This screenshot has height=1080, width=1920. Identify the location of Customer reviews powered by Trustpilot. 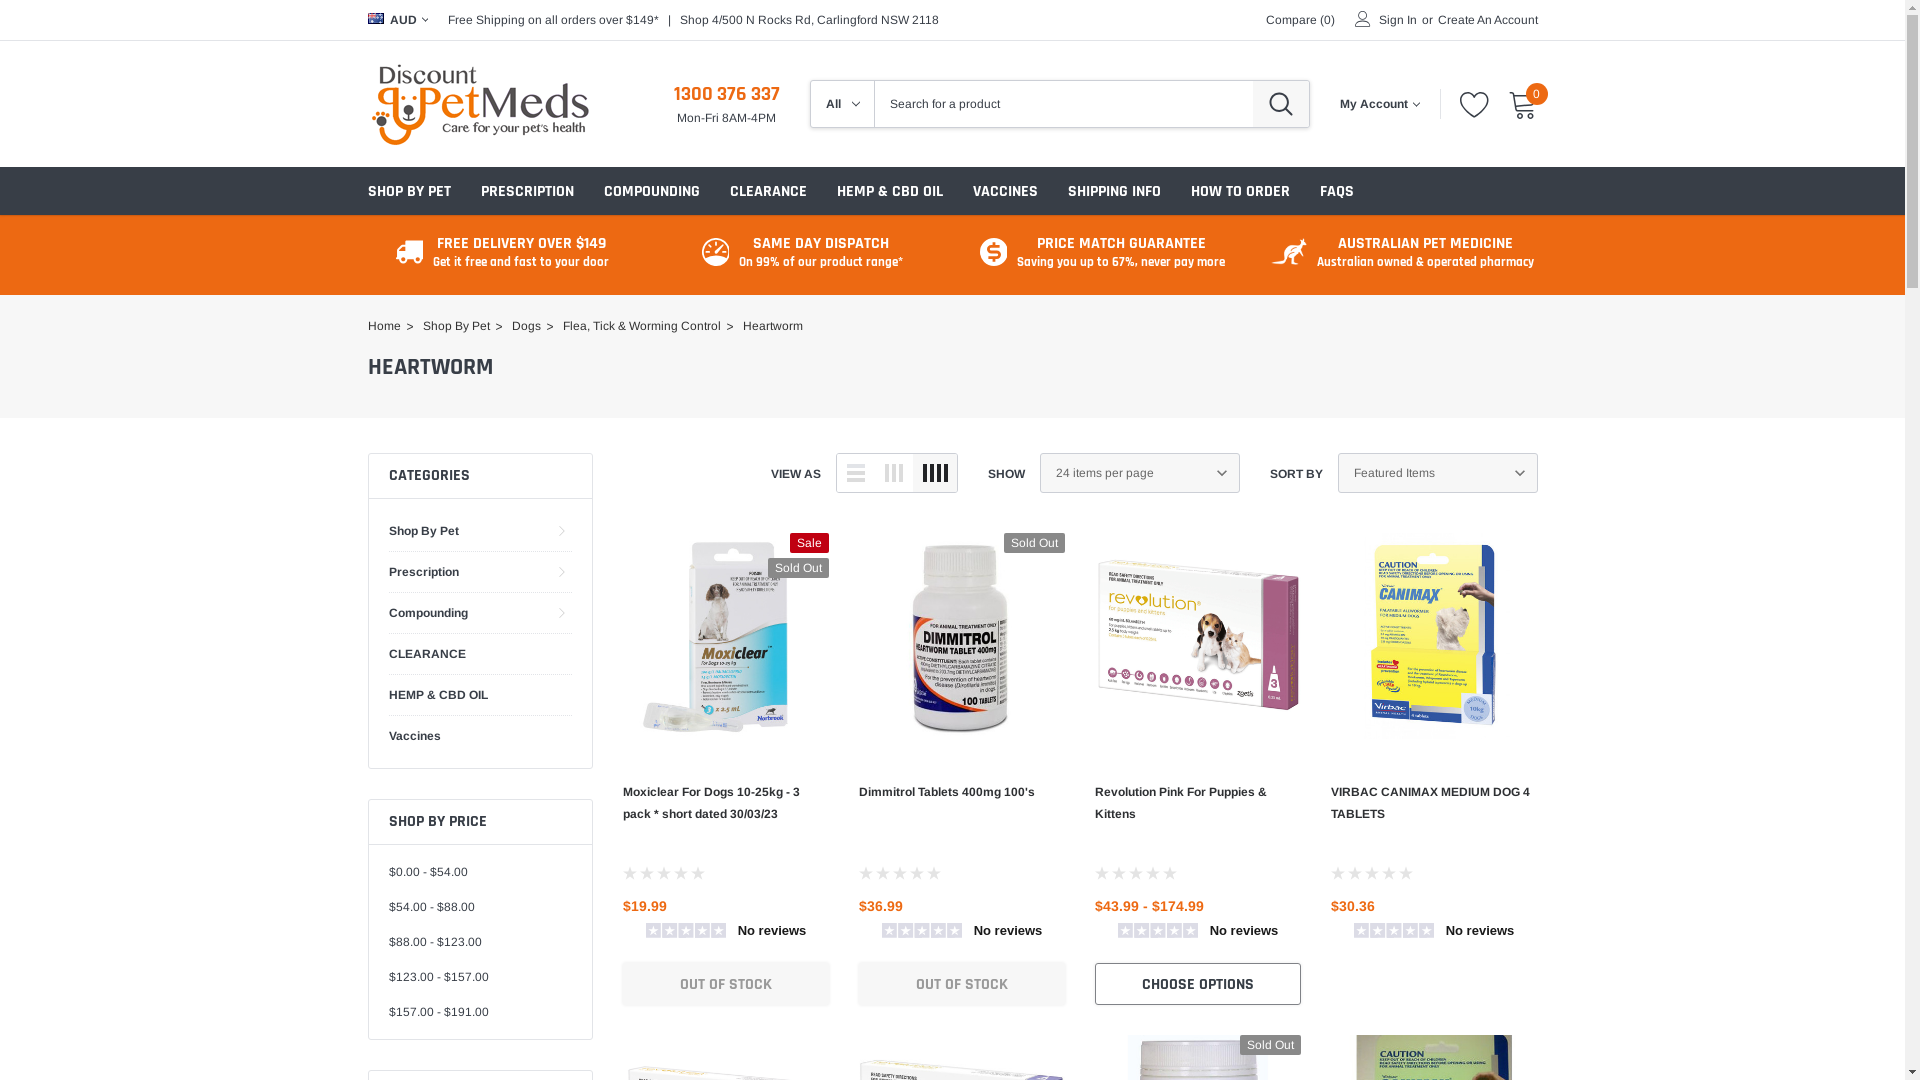
(962, 935).